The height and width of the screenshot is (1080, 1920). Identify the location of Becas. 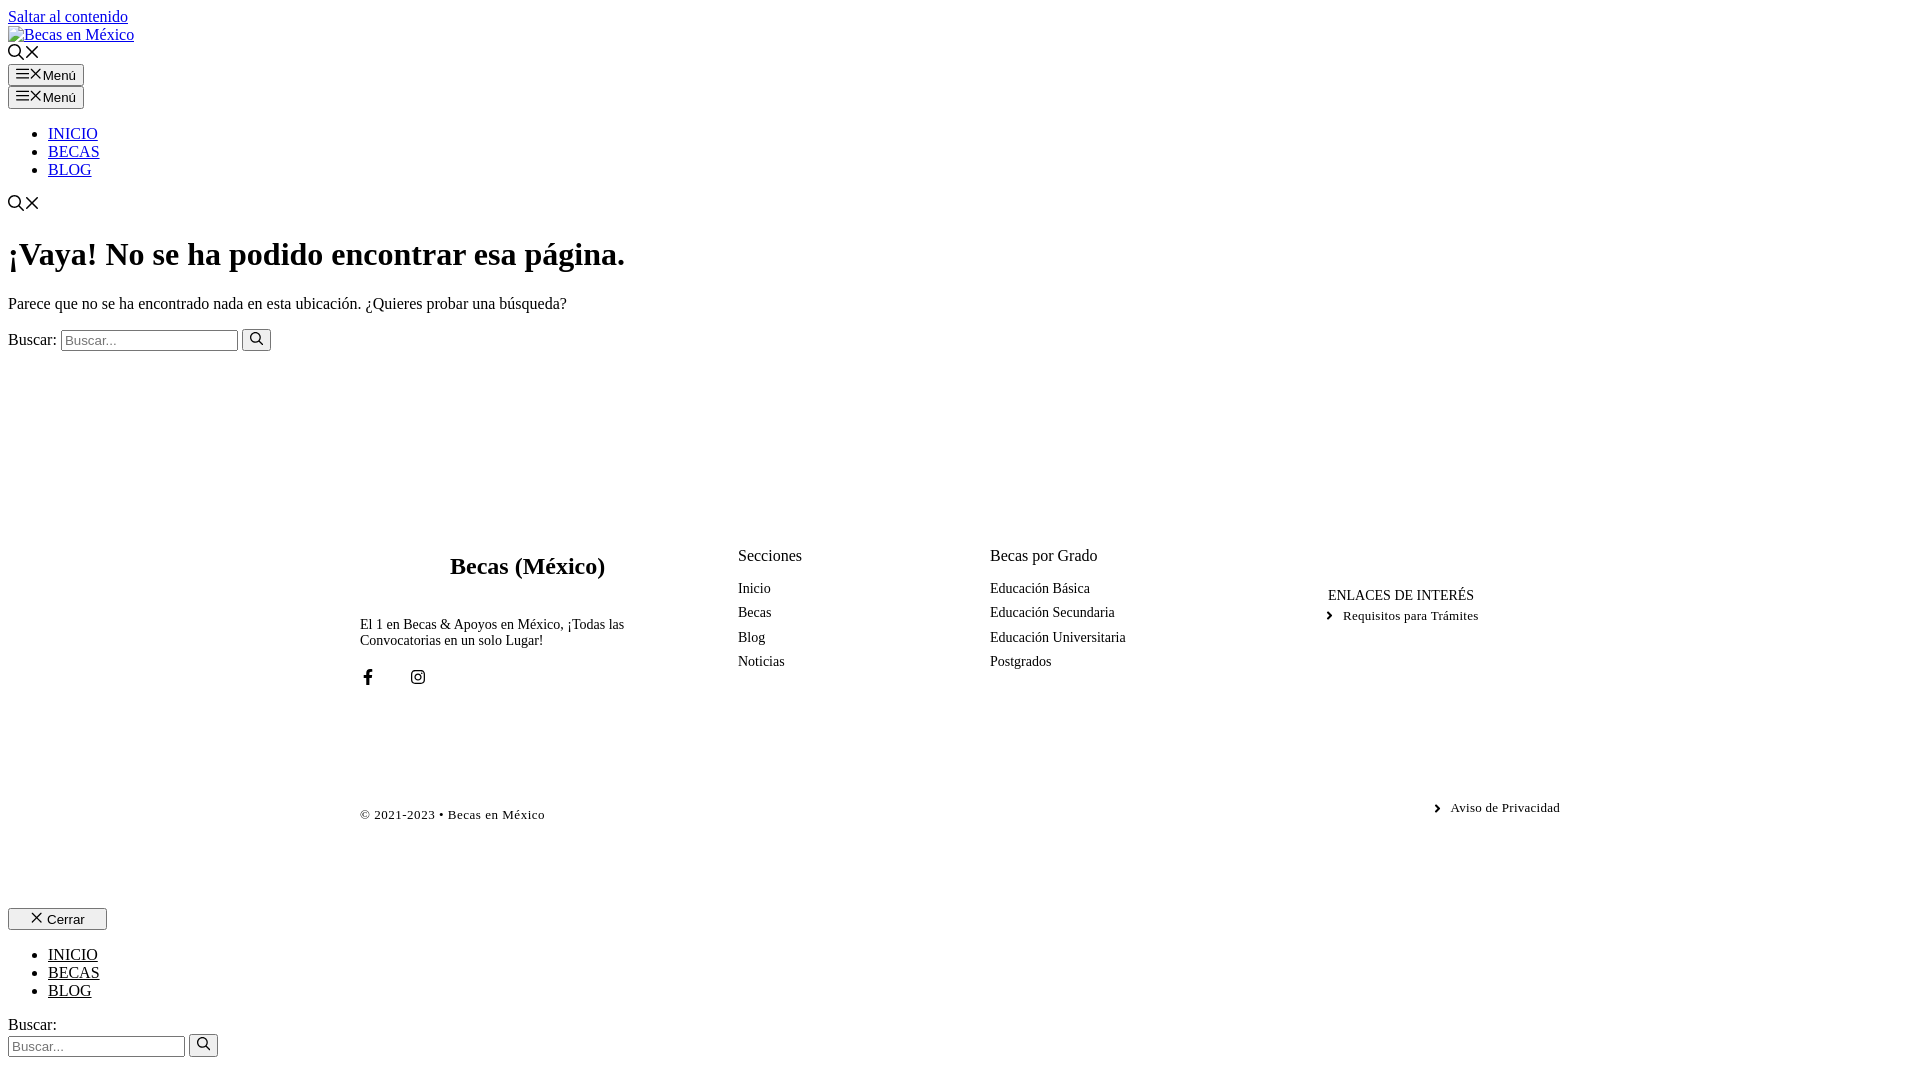
(754, 613).